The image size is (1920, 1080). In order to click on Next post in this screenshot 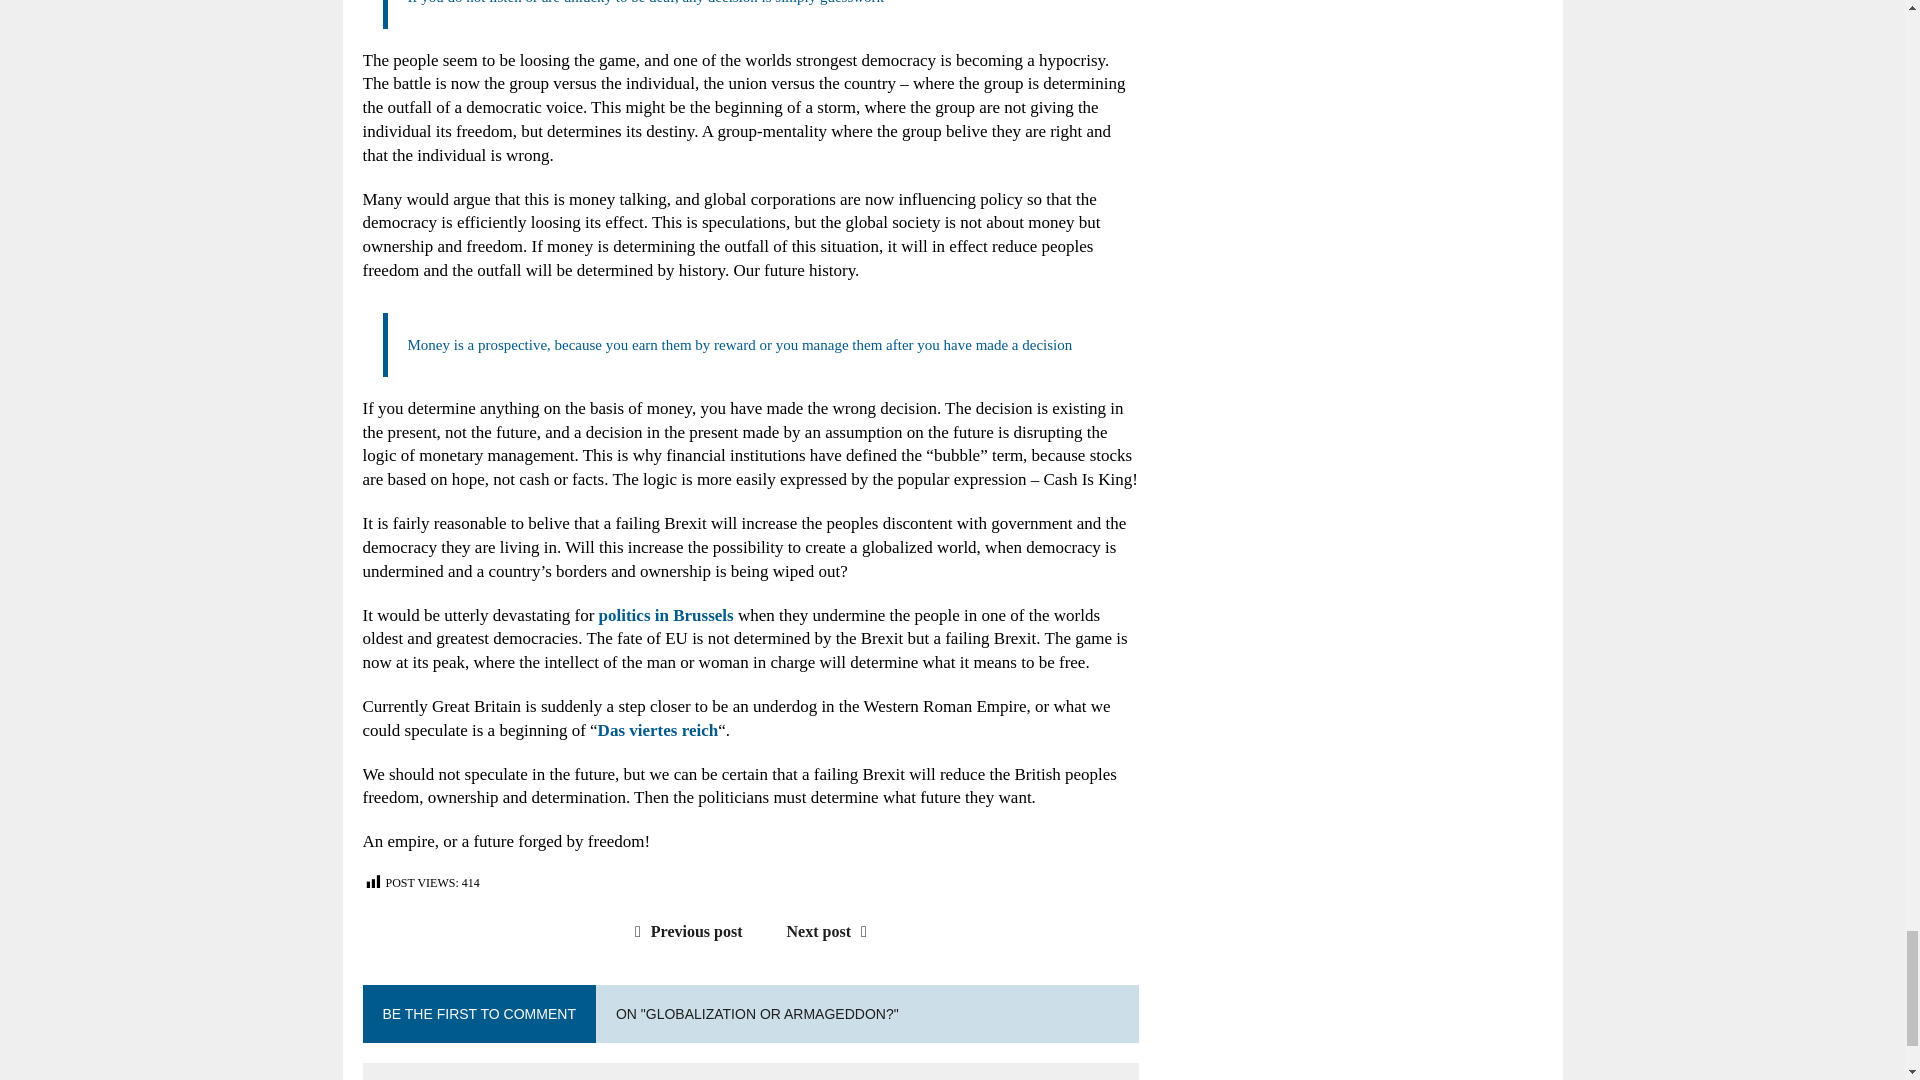, I will do `click(832, 931)`.